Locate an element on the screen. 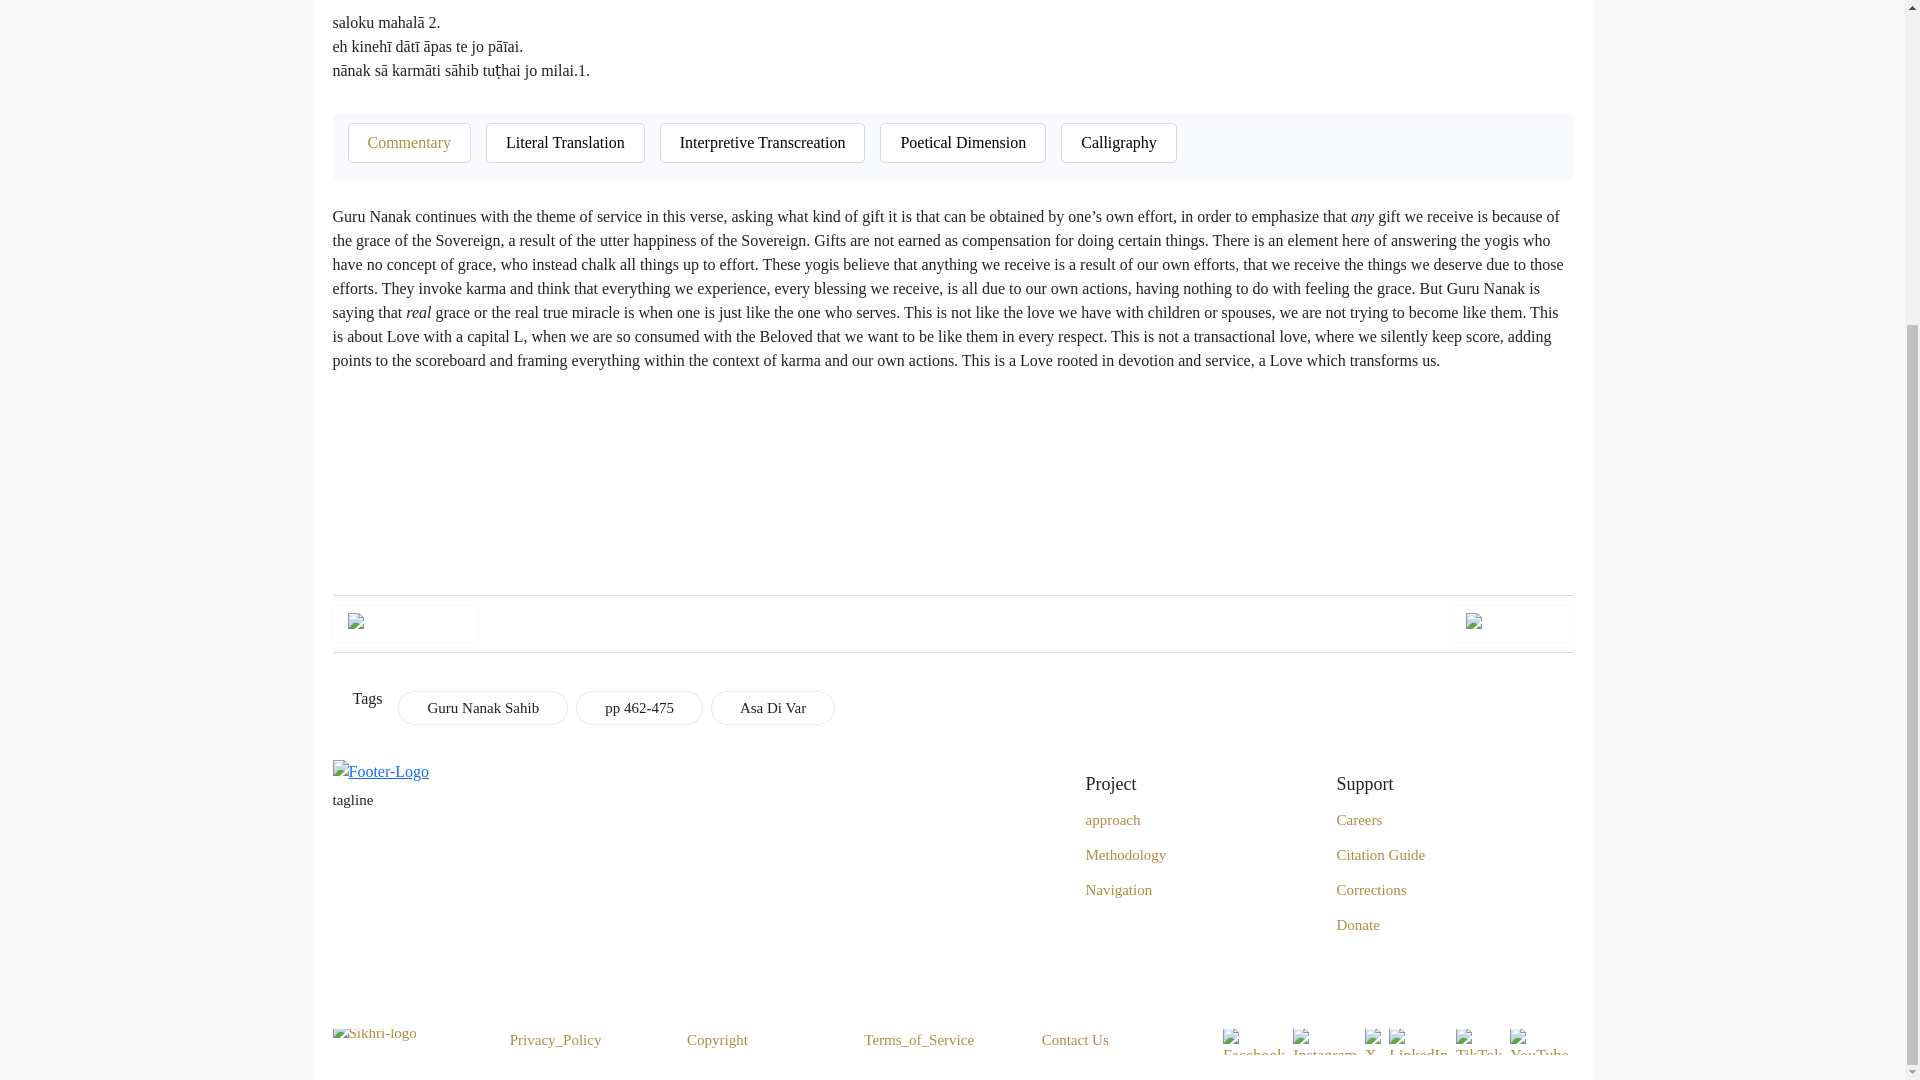 Image resolution: width=1920 pixels, height=1080 pixels. Citation Guide is located at coordinates (1380, 854).